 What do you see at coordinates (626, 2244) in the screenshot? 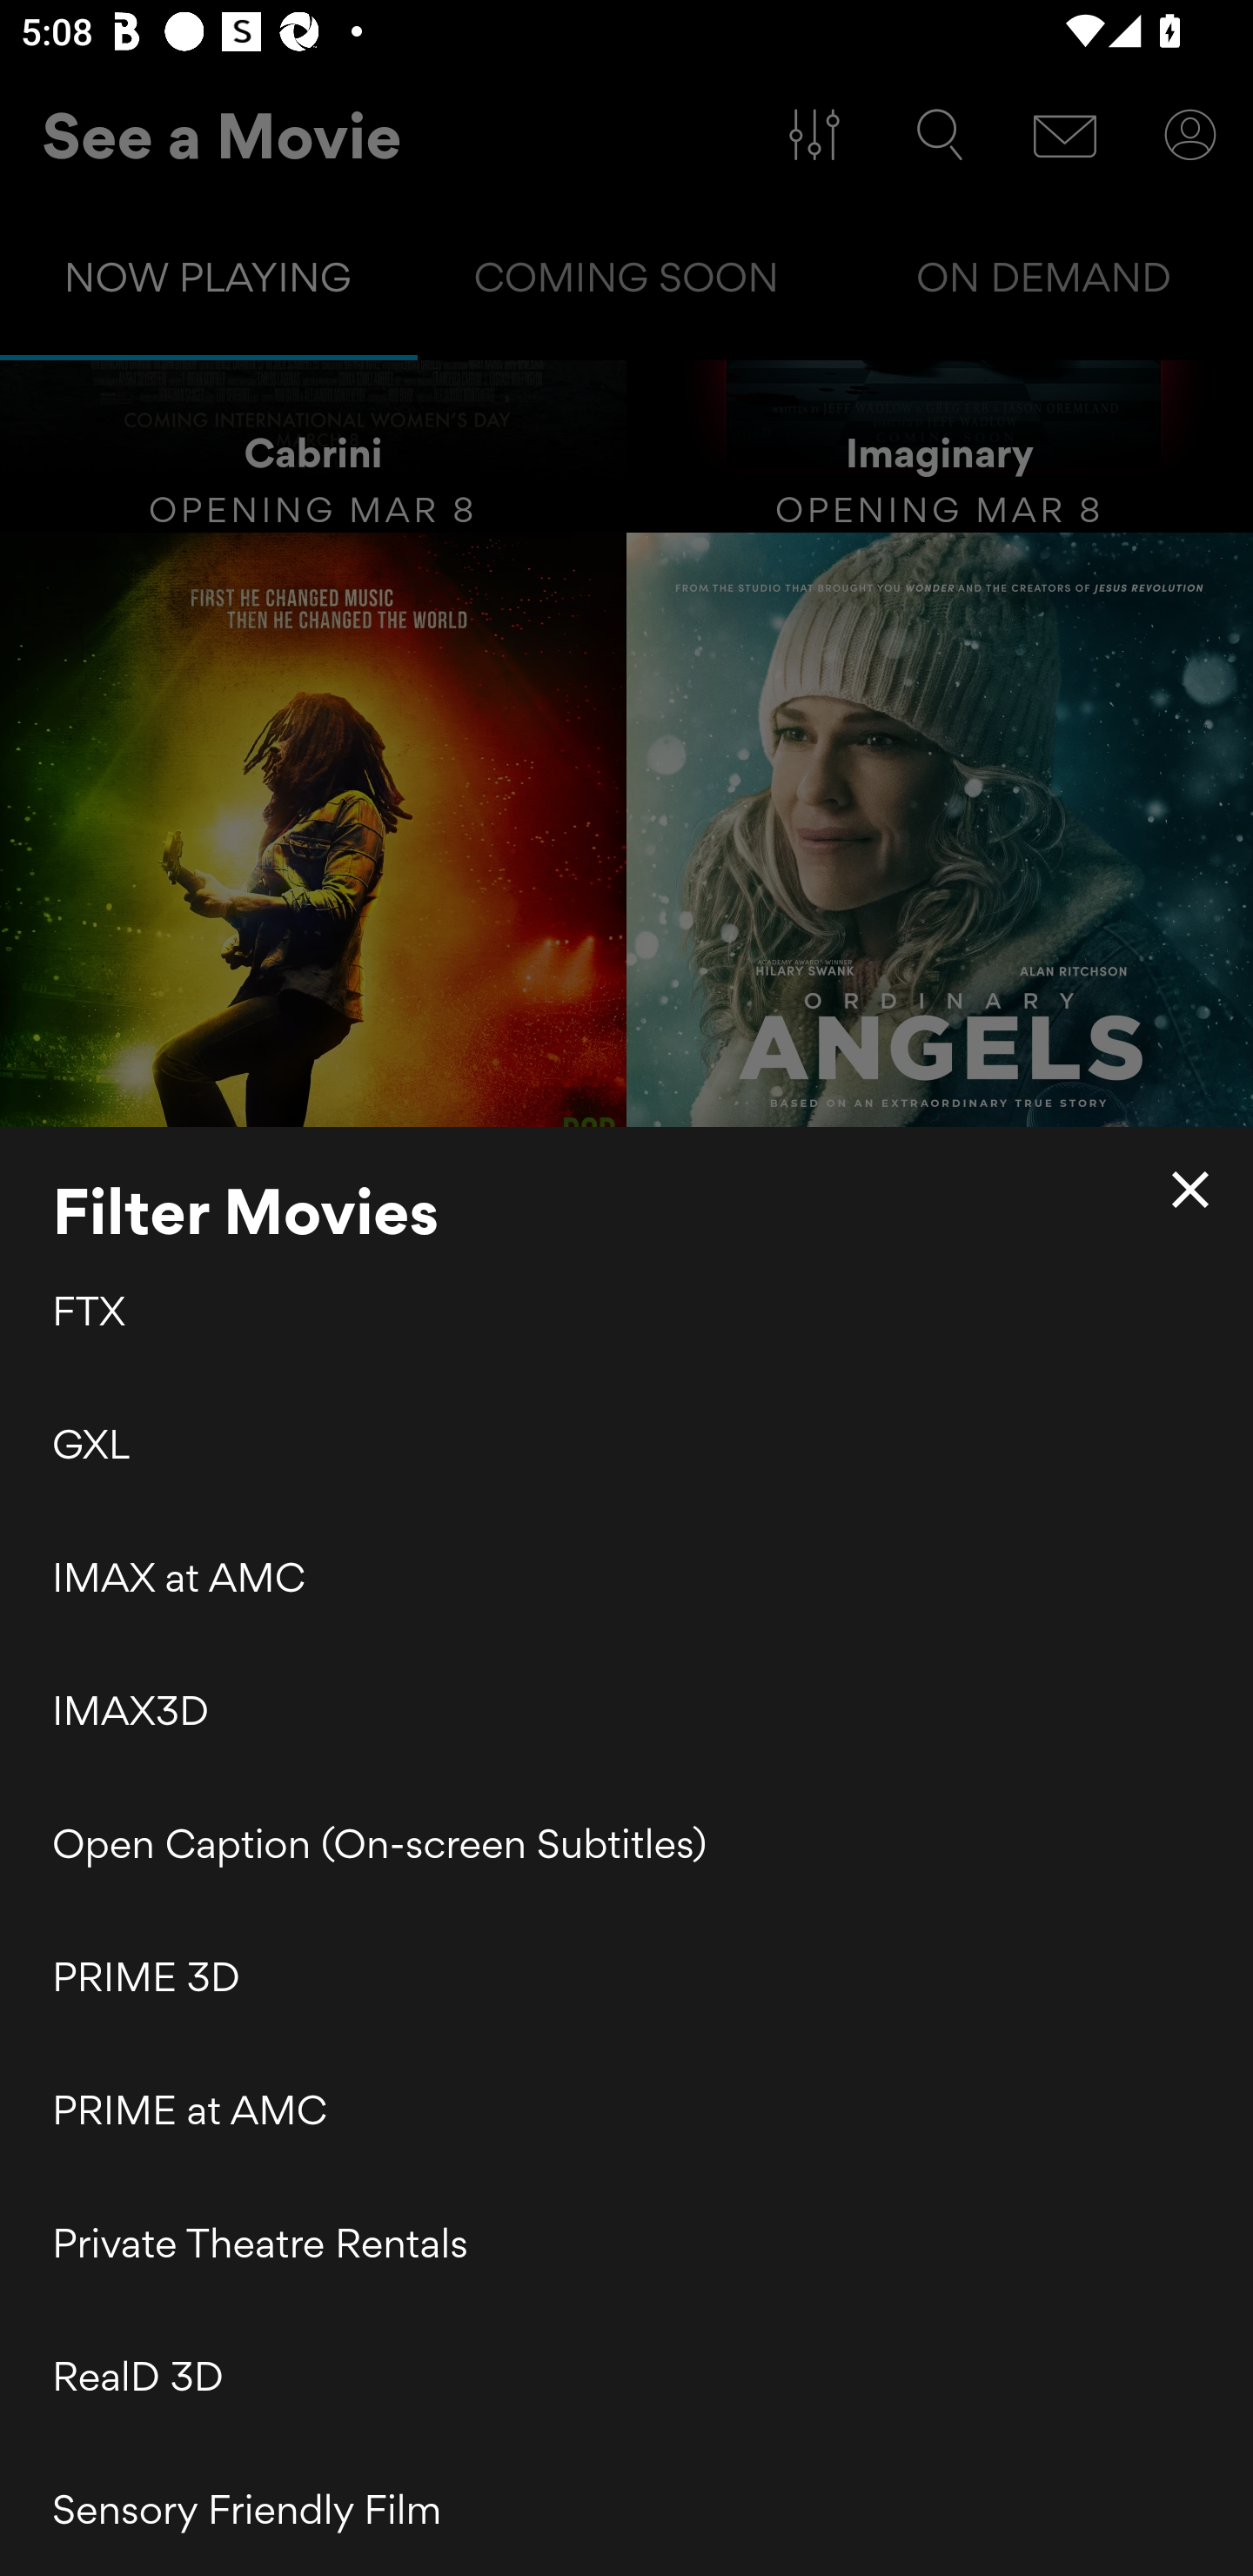
I see `Private Theatre Rentals` at bounding box center [626, 2244].